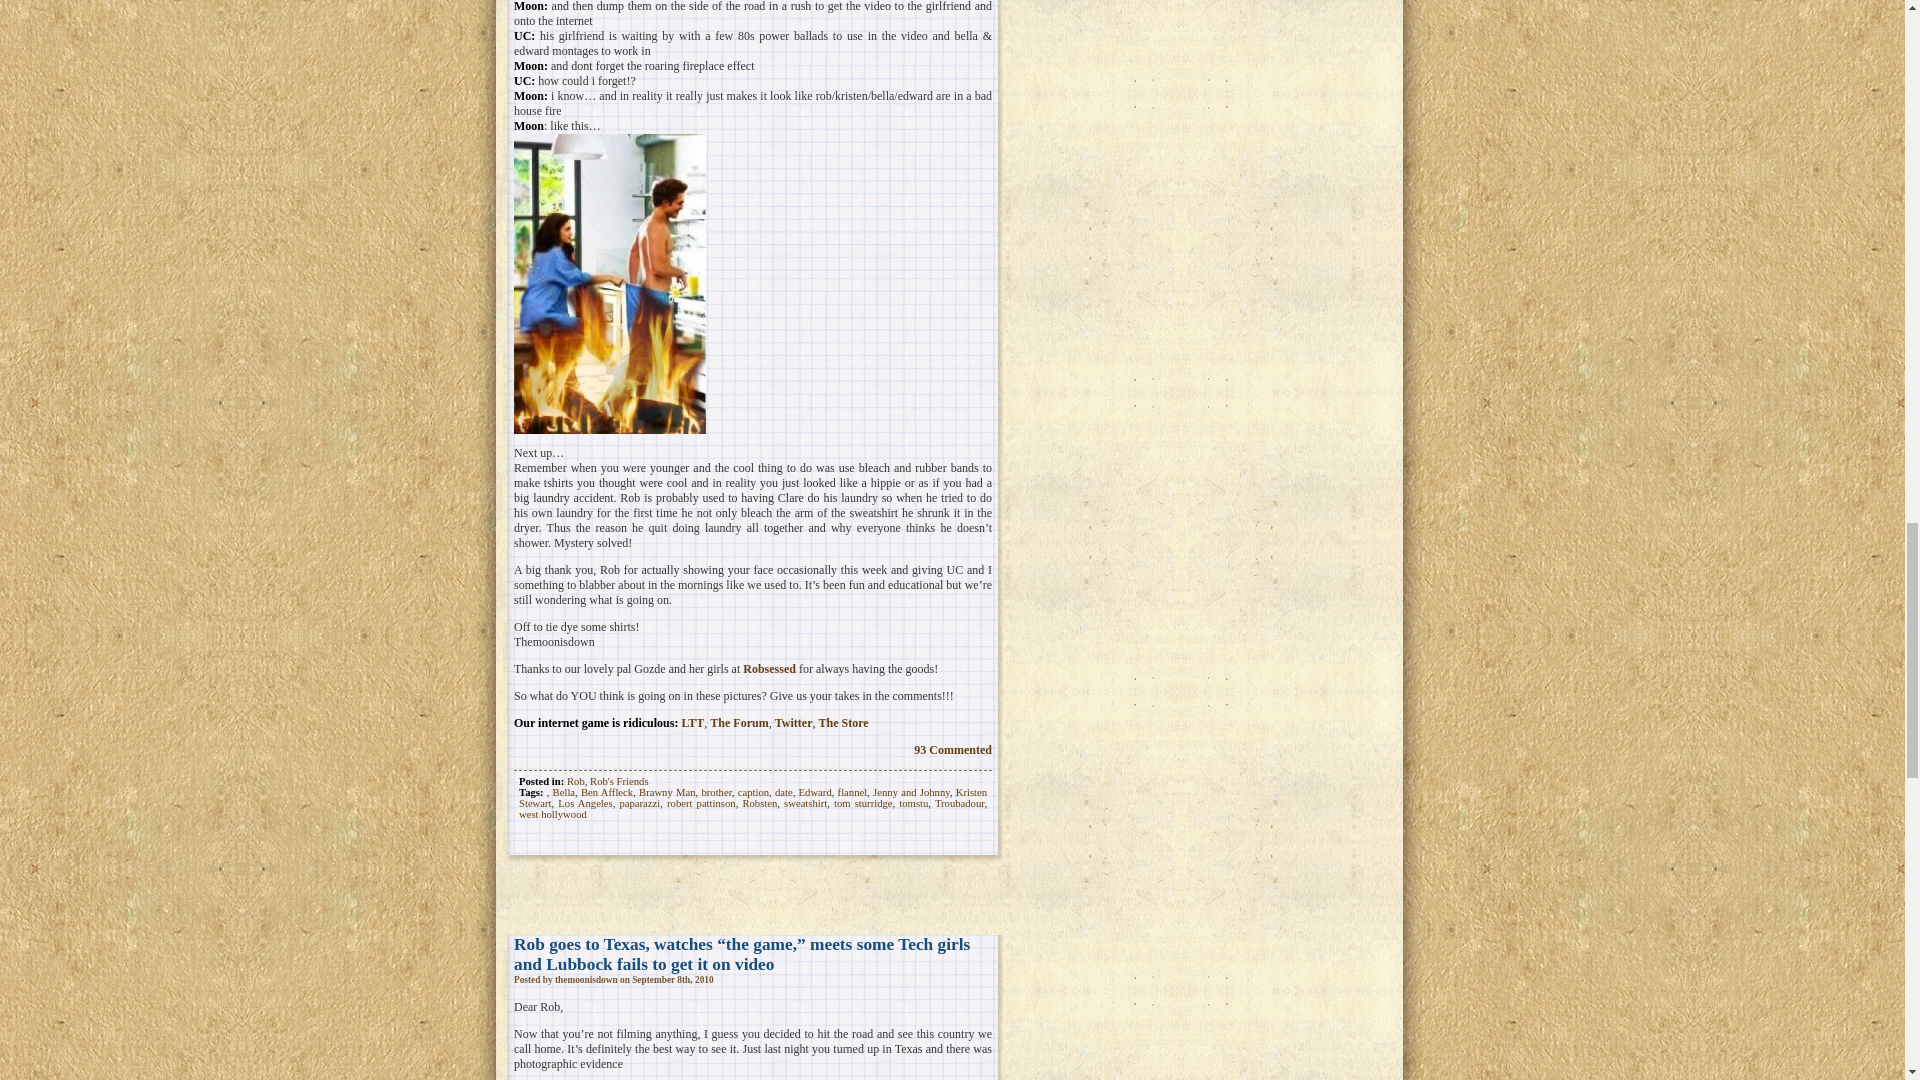 The height and width of the screenshot is (1080, 1920). I want to click on Edward, so click(814, 792).